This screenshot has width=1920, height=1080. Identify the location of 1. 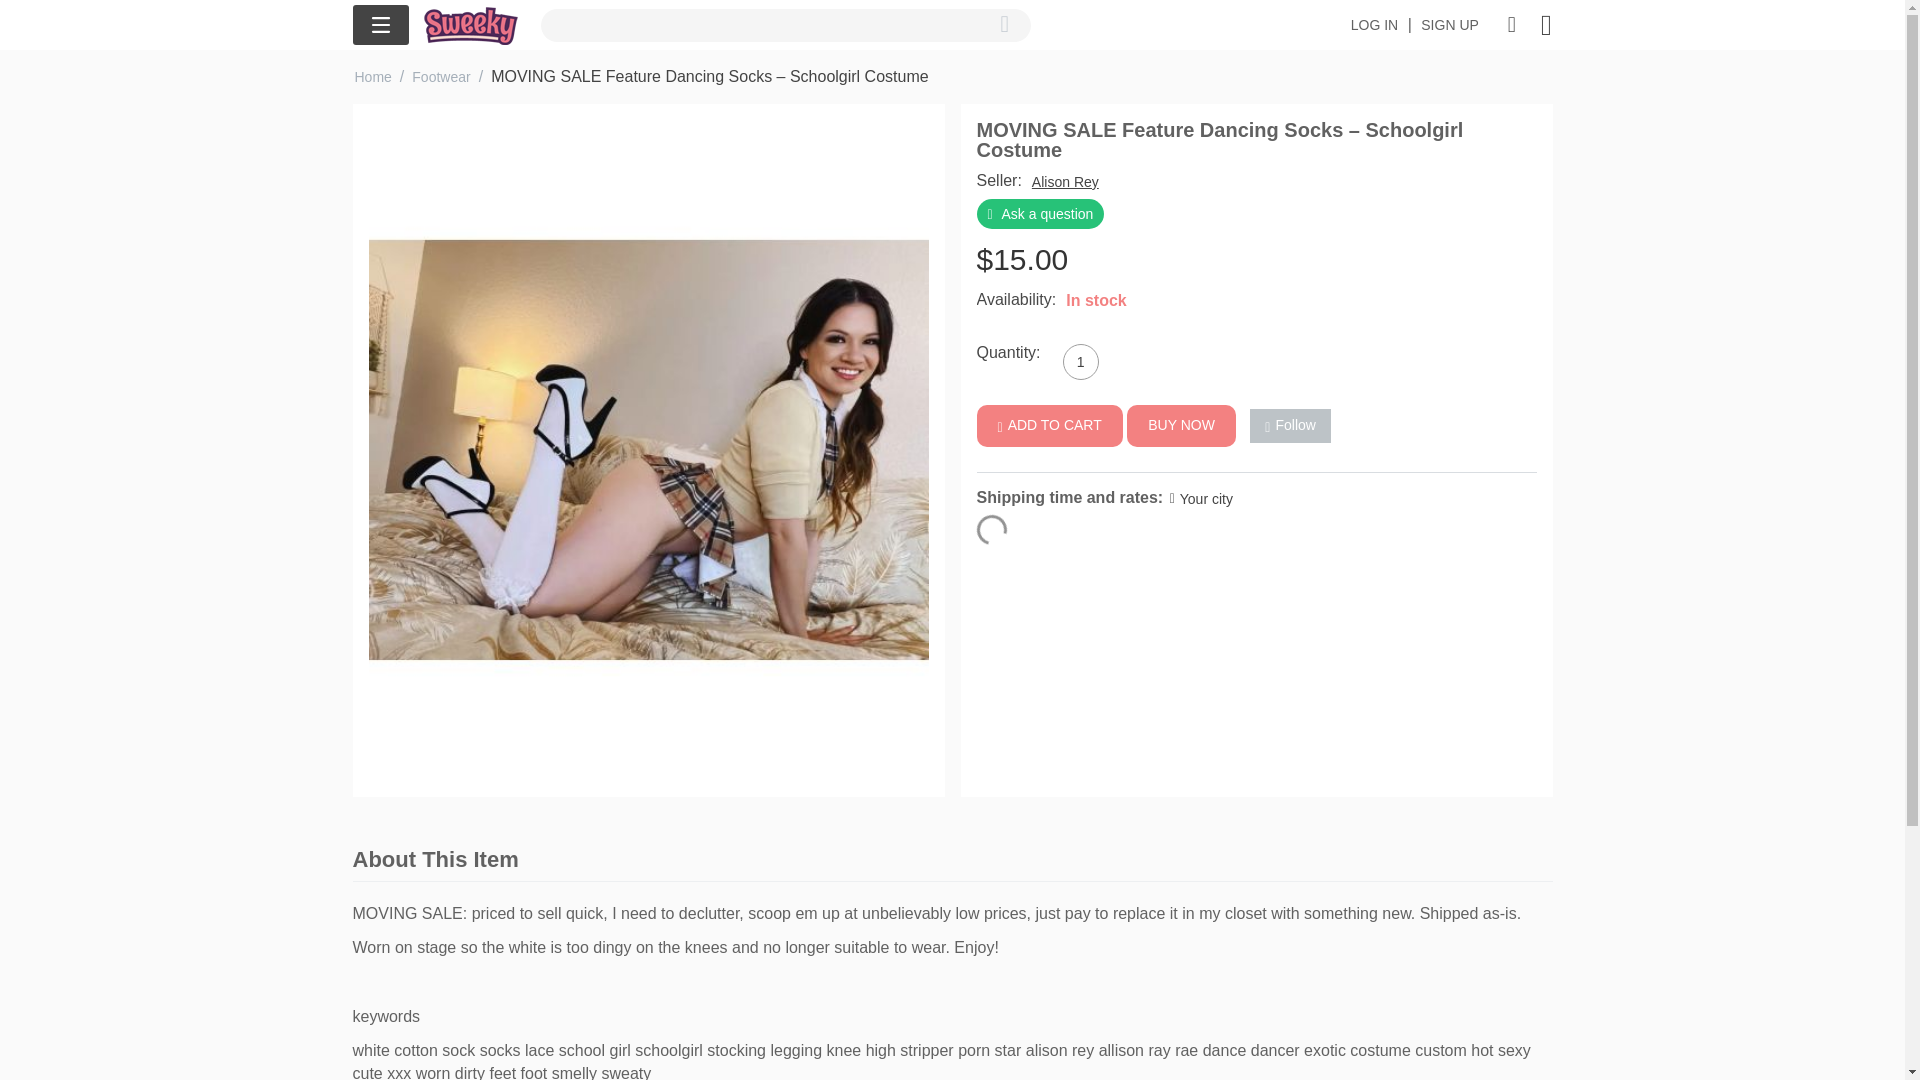
(1080, 362).